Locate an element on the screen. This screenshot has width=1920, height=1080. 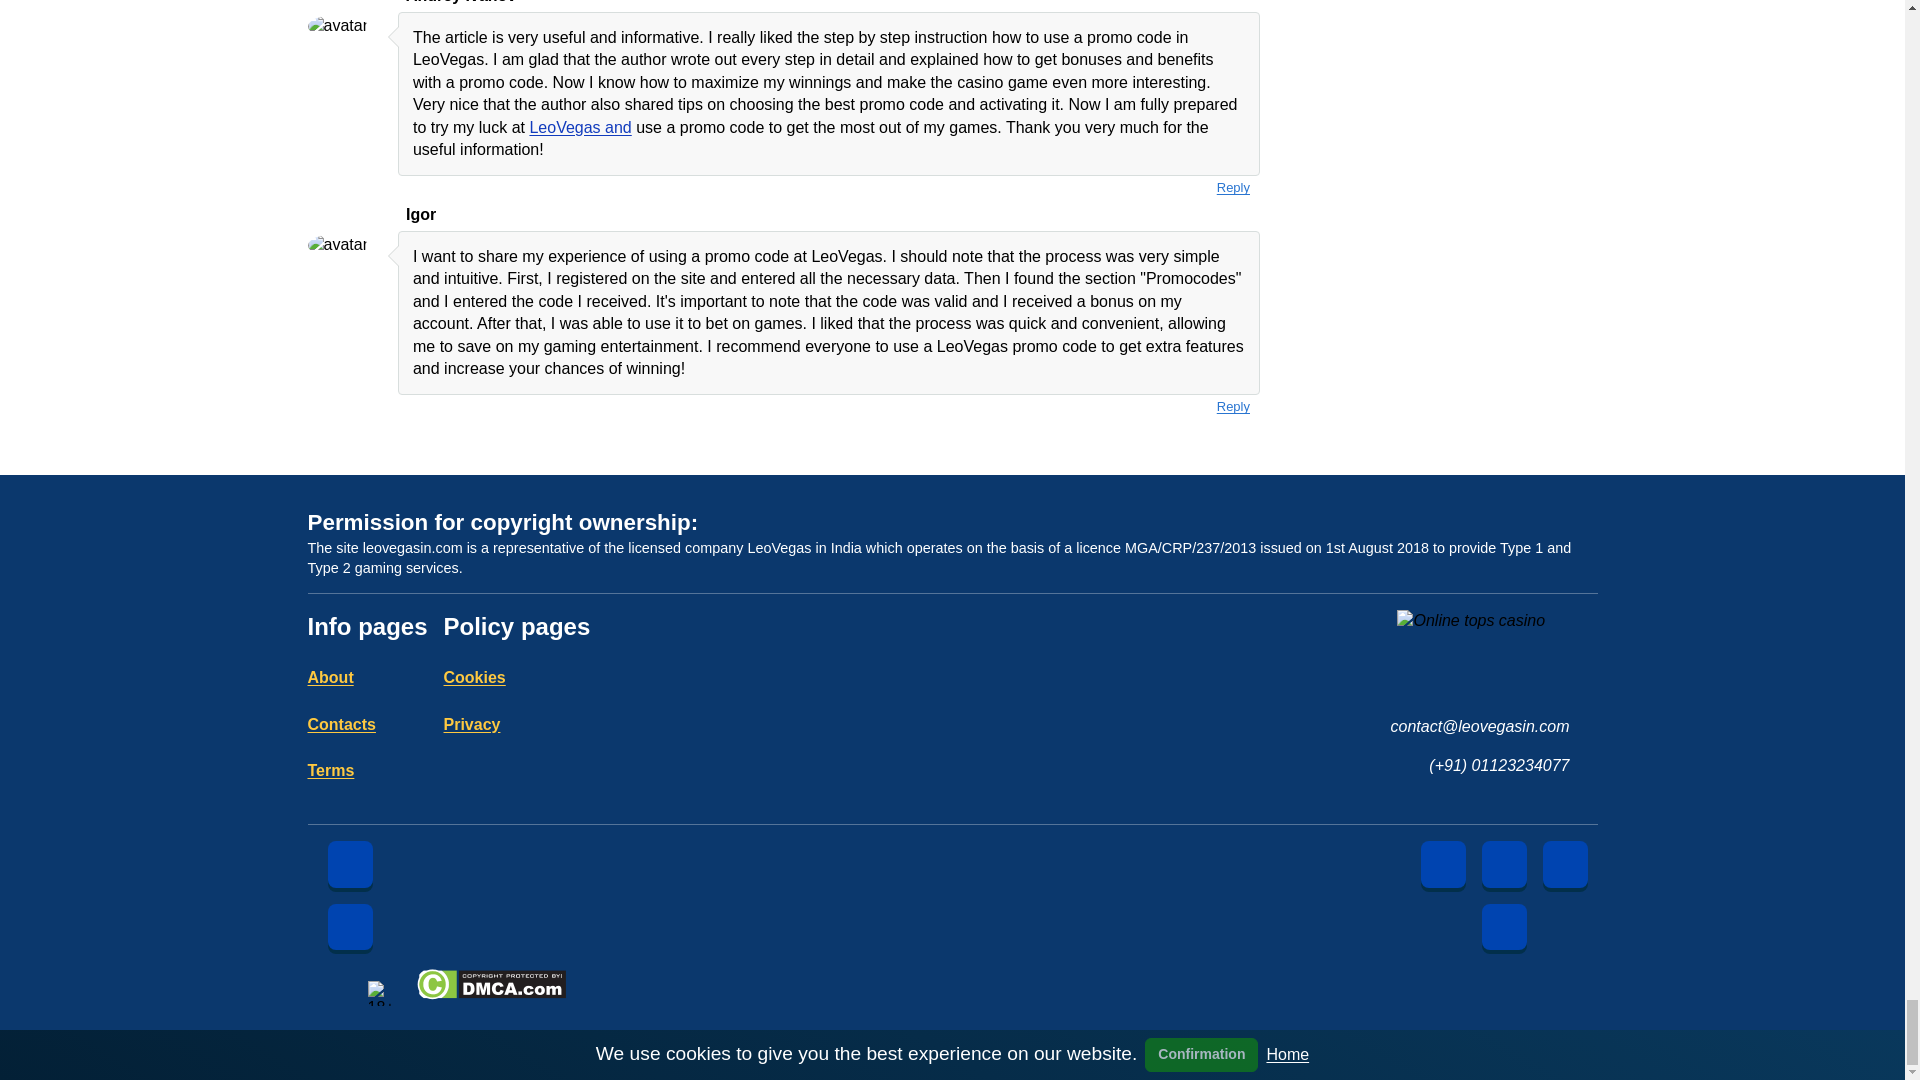
ncpgambling is located at coordinates (1380, 992).